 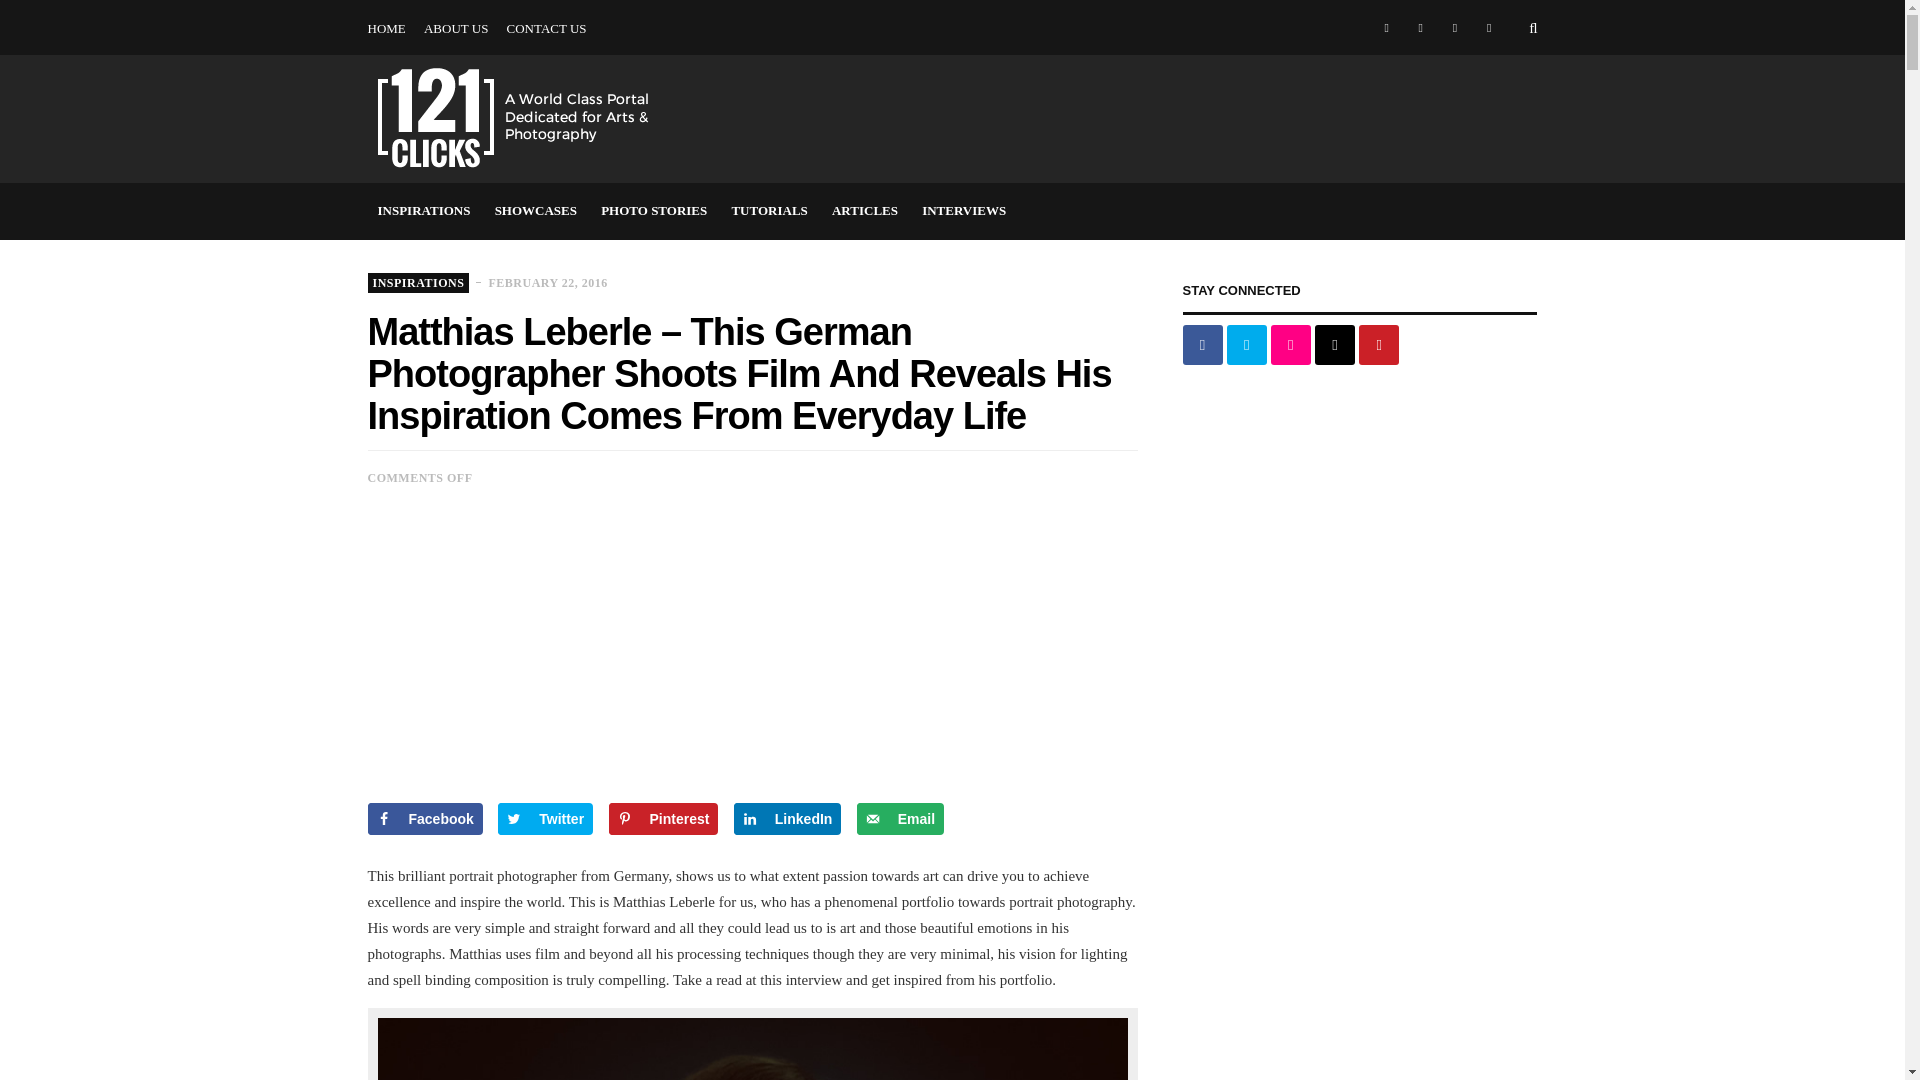 What do you see at coordinates (386, 29) in the screenshot?
I see `HOME` at bounding box center [386, 29].